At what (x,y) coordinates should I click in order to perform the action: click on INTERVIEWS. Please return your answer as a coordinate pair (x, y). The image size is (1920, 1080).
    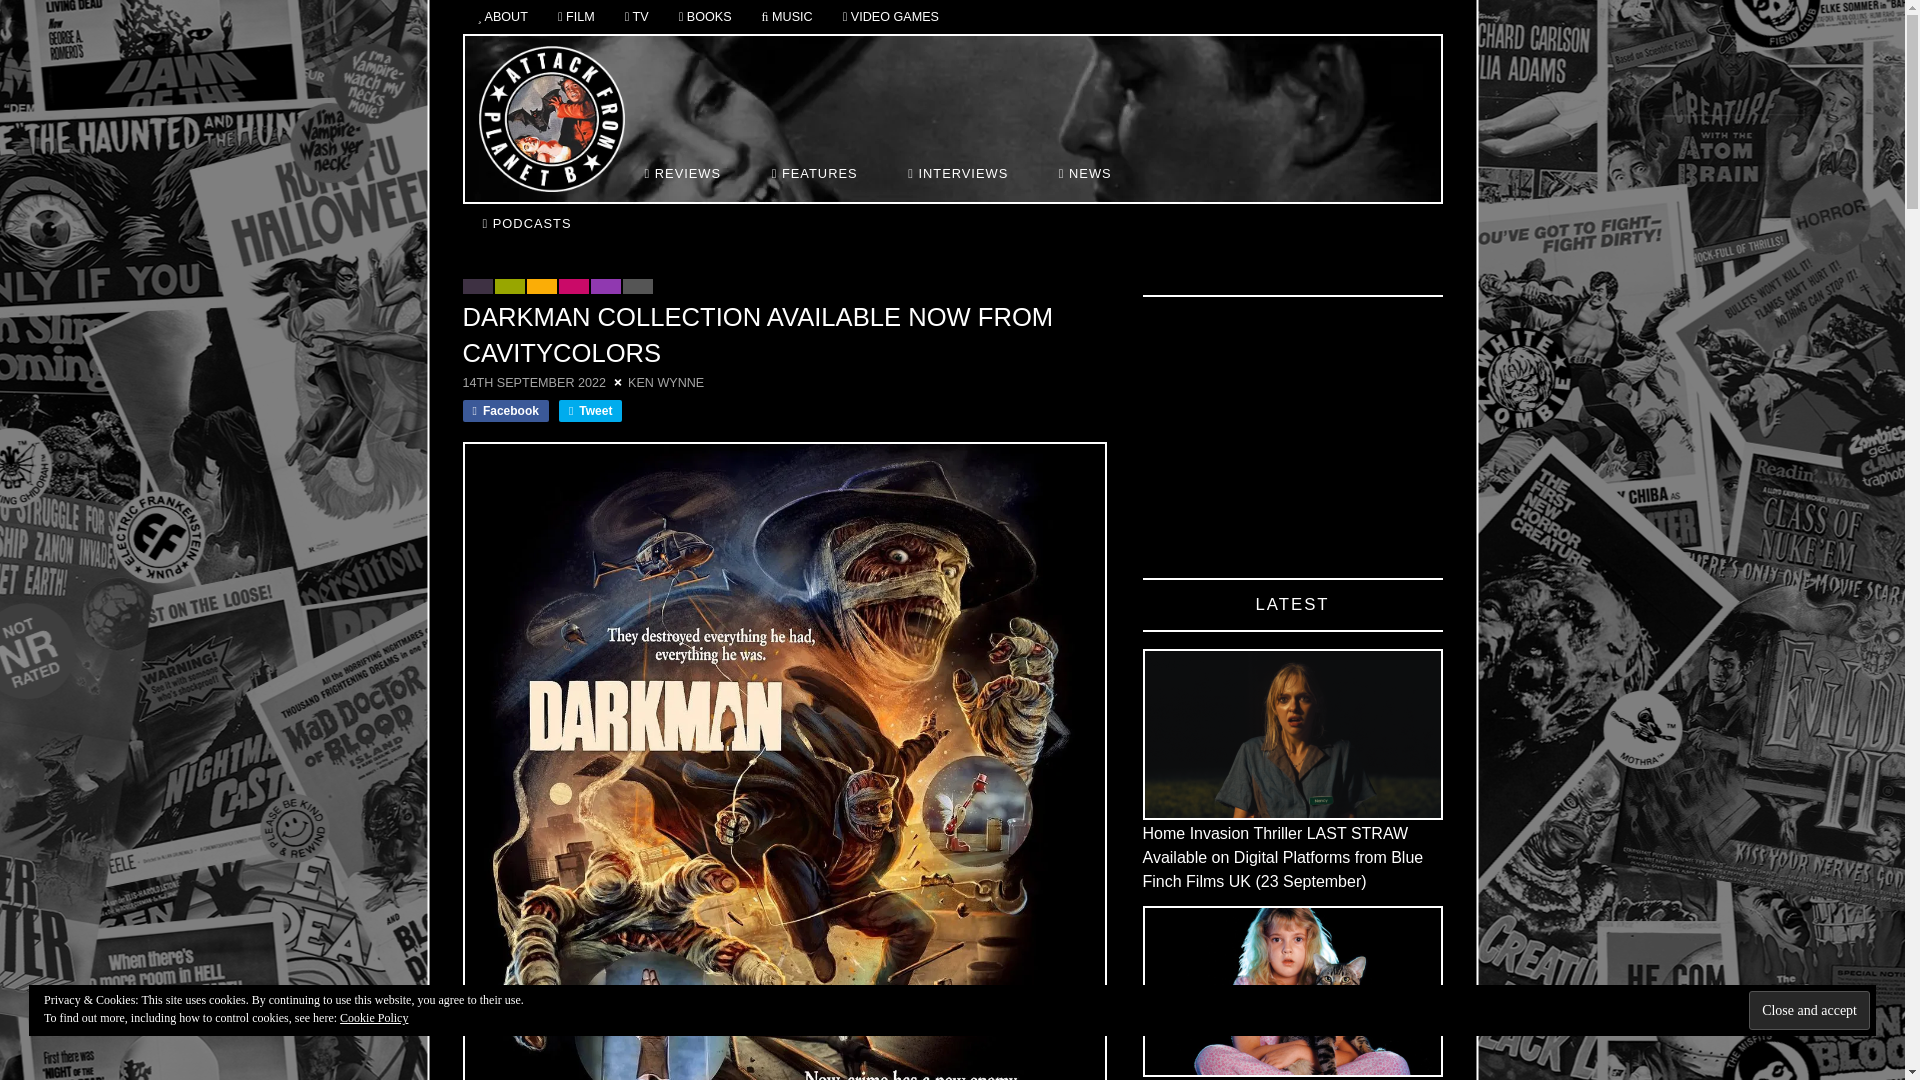
    Looking at the image, I should click on (960, 174).